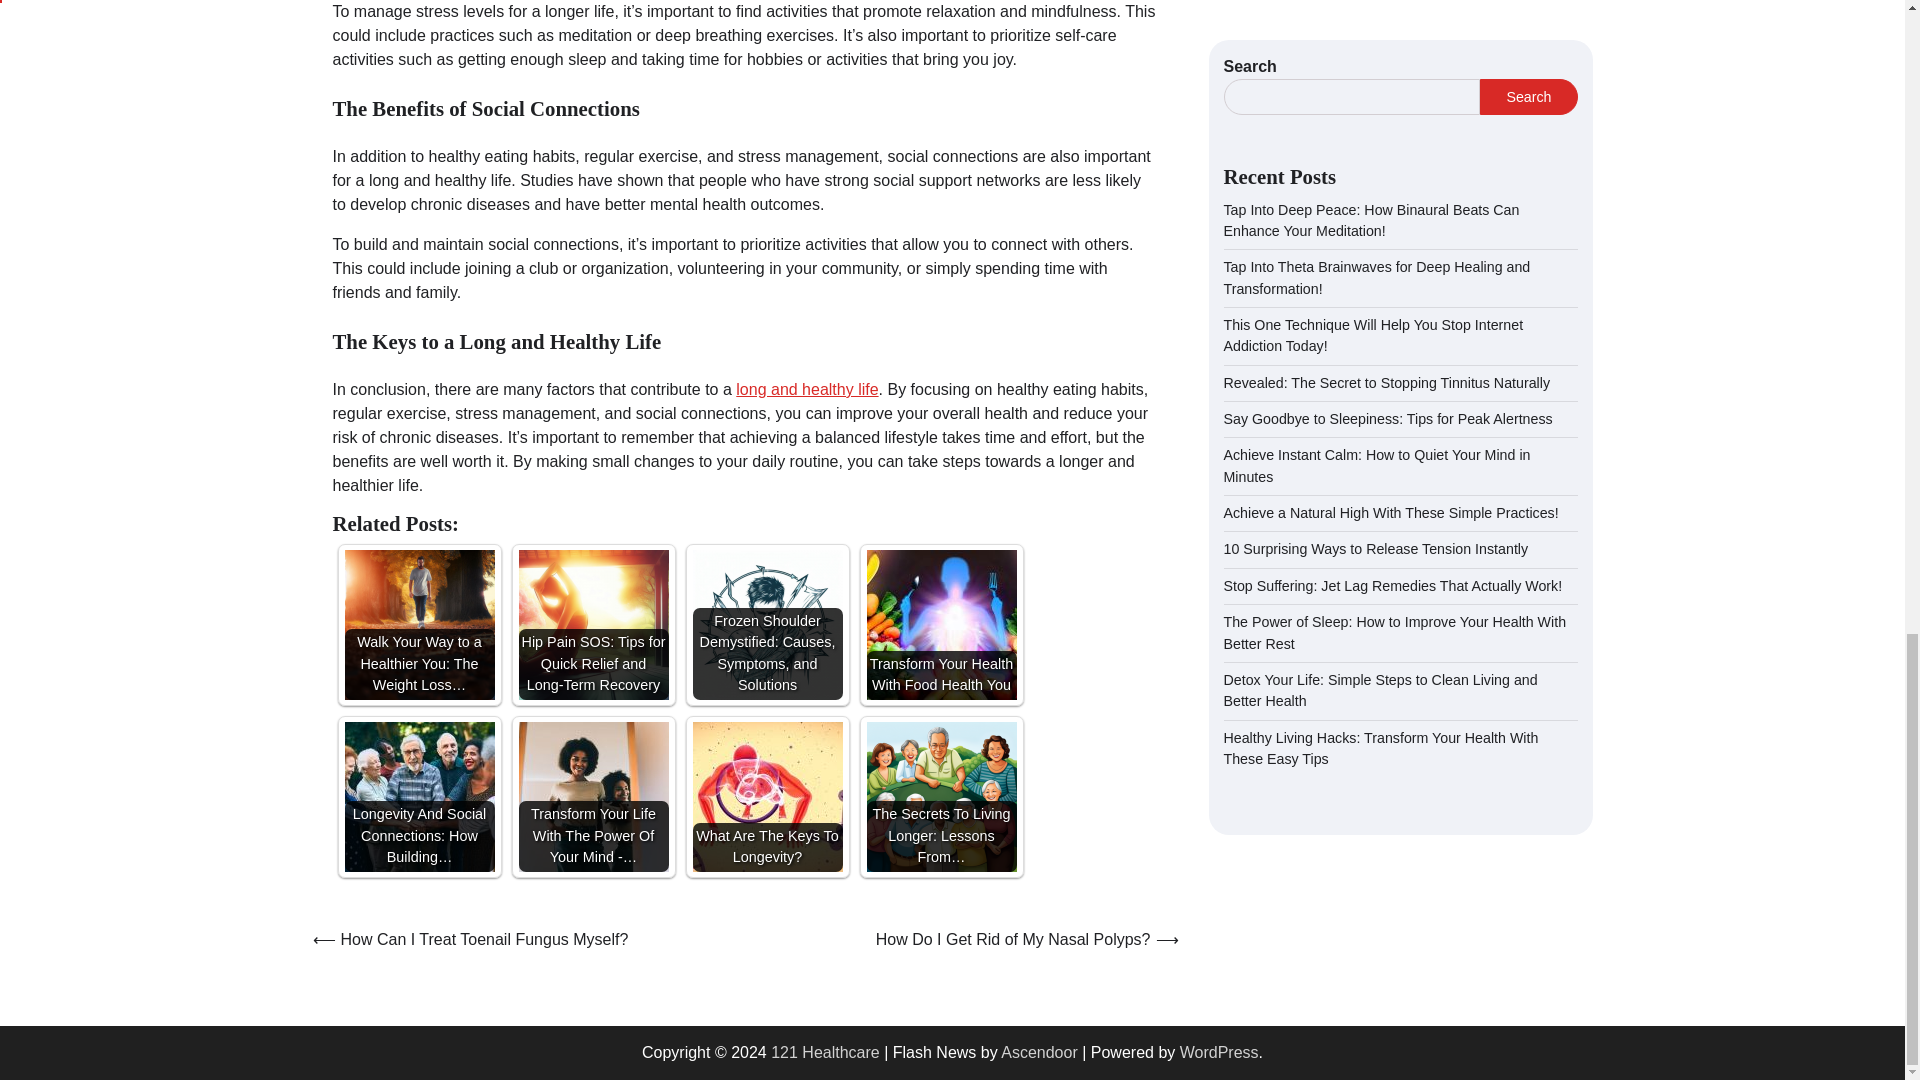 This screenshot has height=1080, width=1920. I want to click on long and healthy life, so click(806, 390).